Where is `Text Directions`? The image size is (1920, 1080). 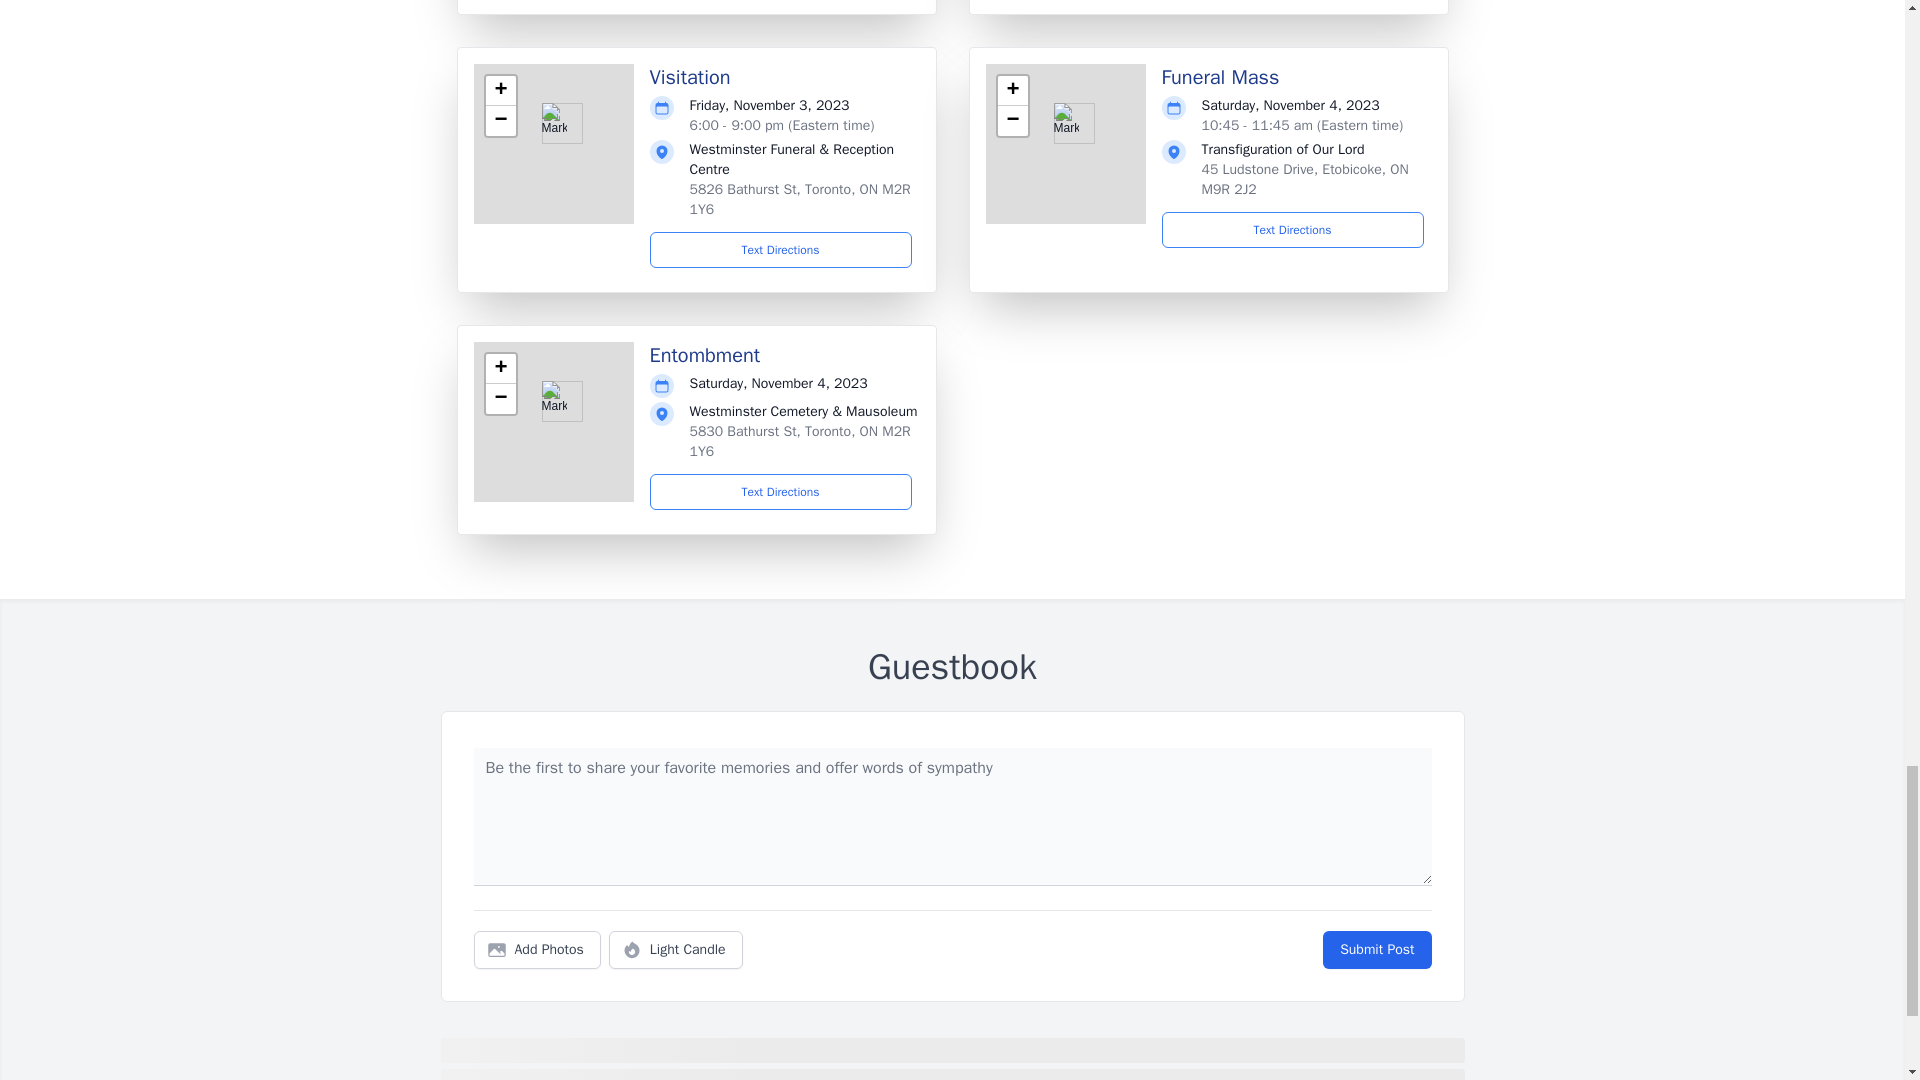
Text Directions is located at coordinates (781, 250).